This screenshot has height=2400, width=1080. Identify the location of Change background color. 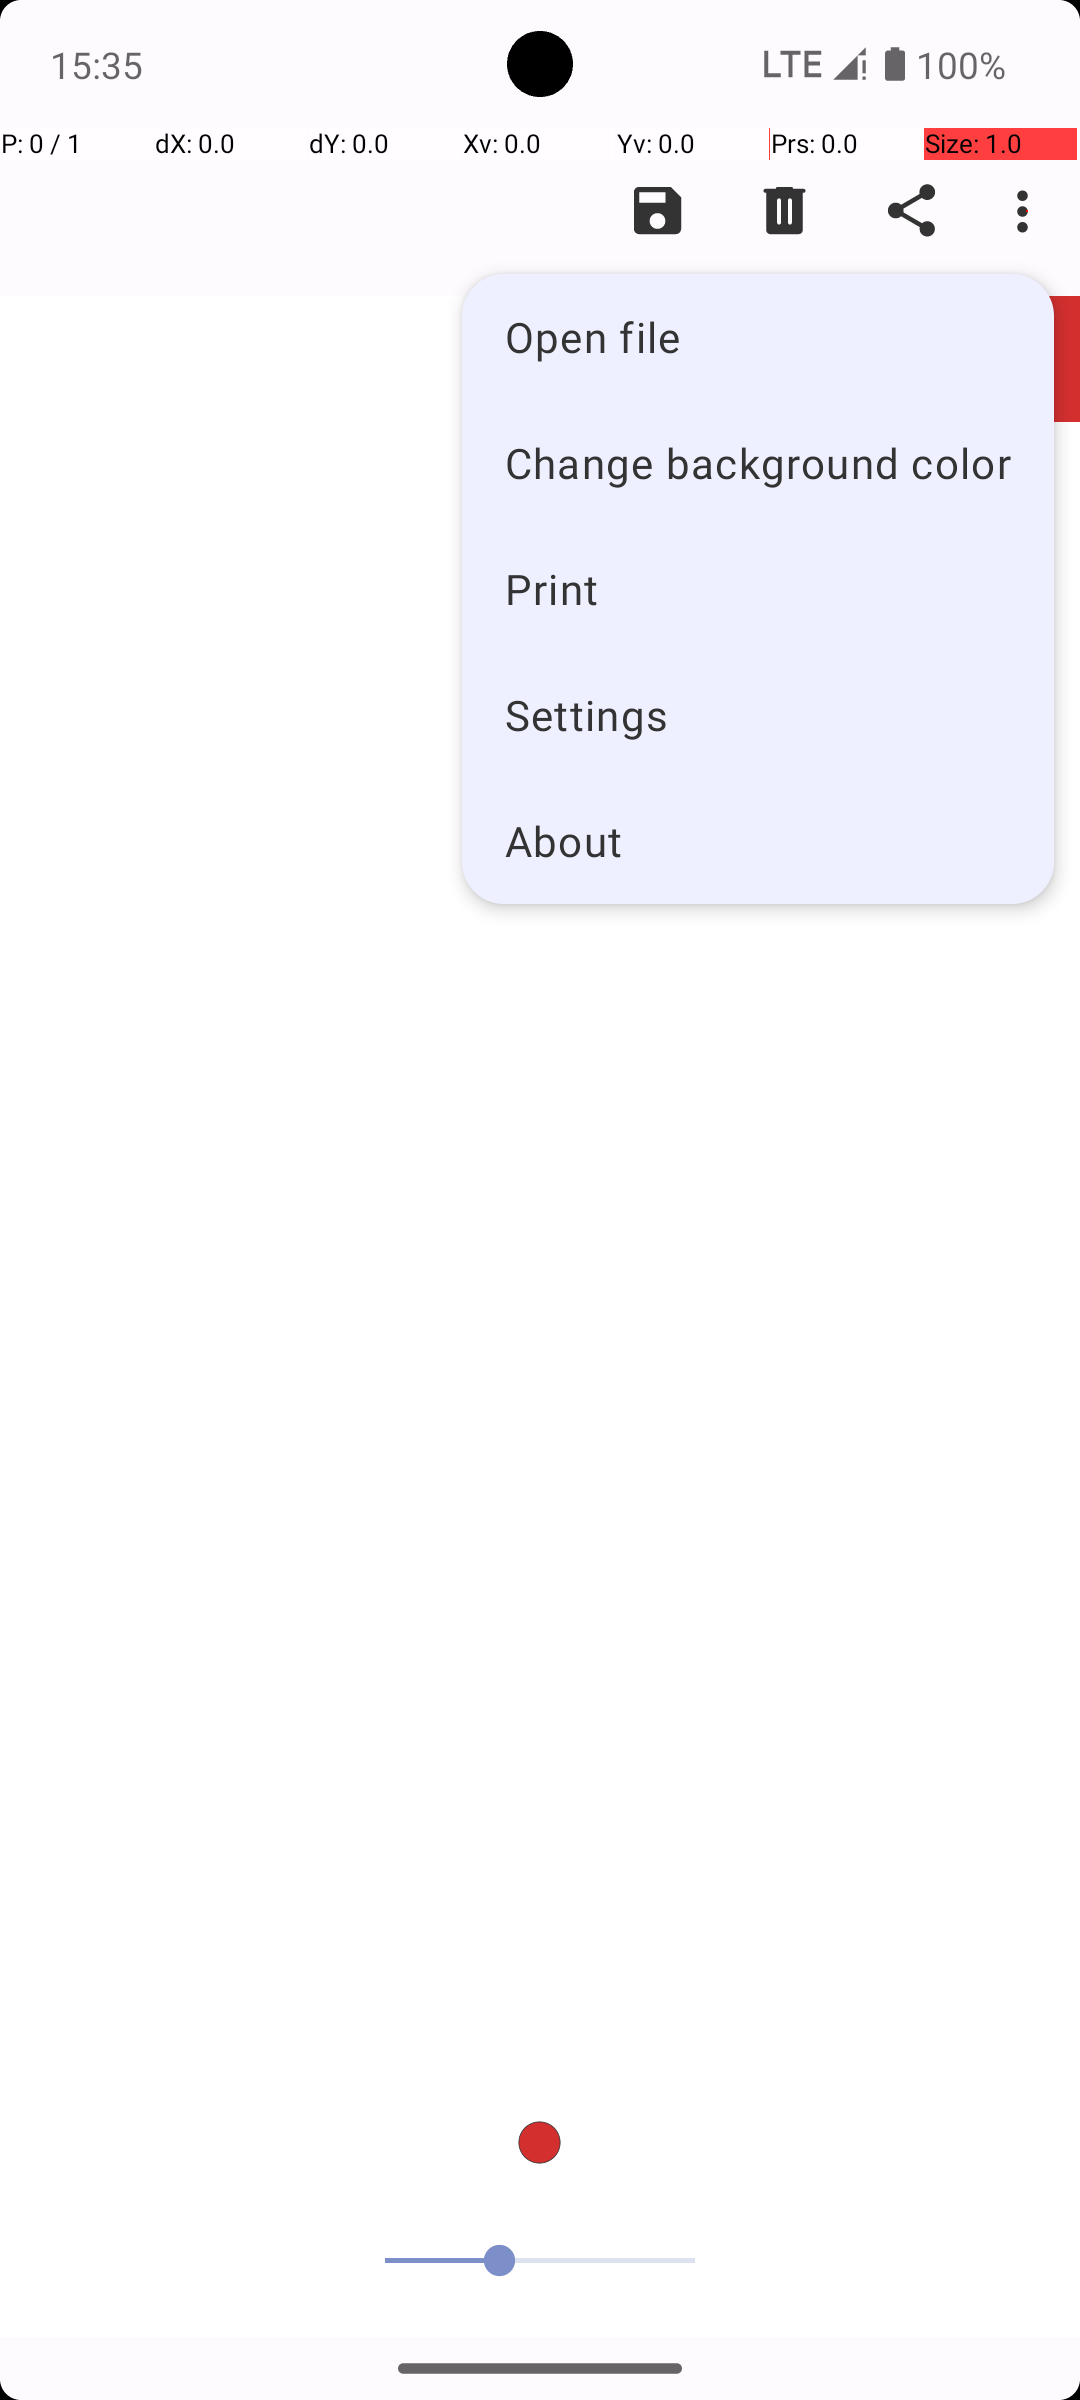
(758, 462).